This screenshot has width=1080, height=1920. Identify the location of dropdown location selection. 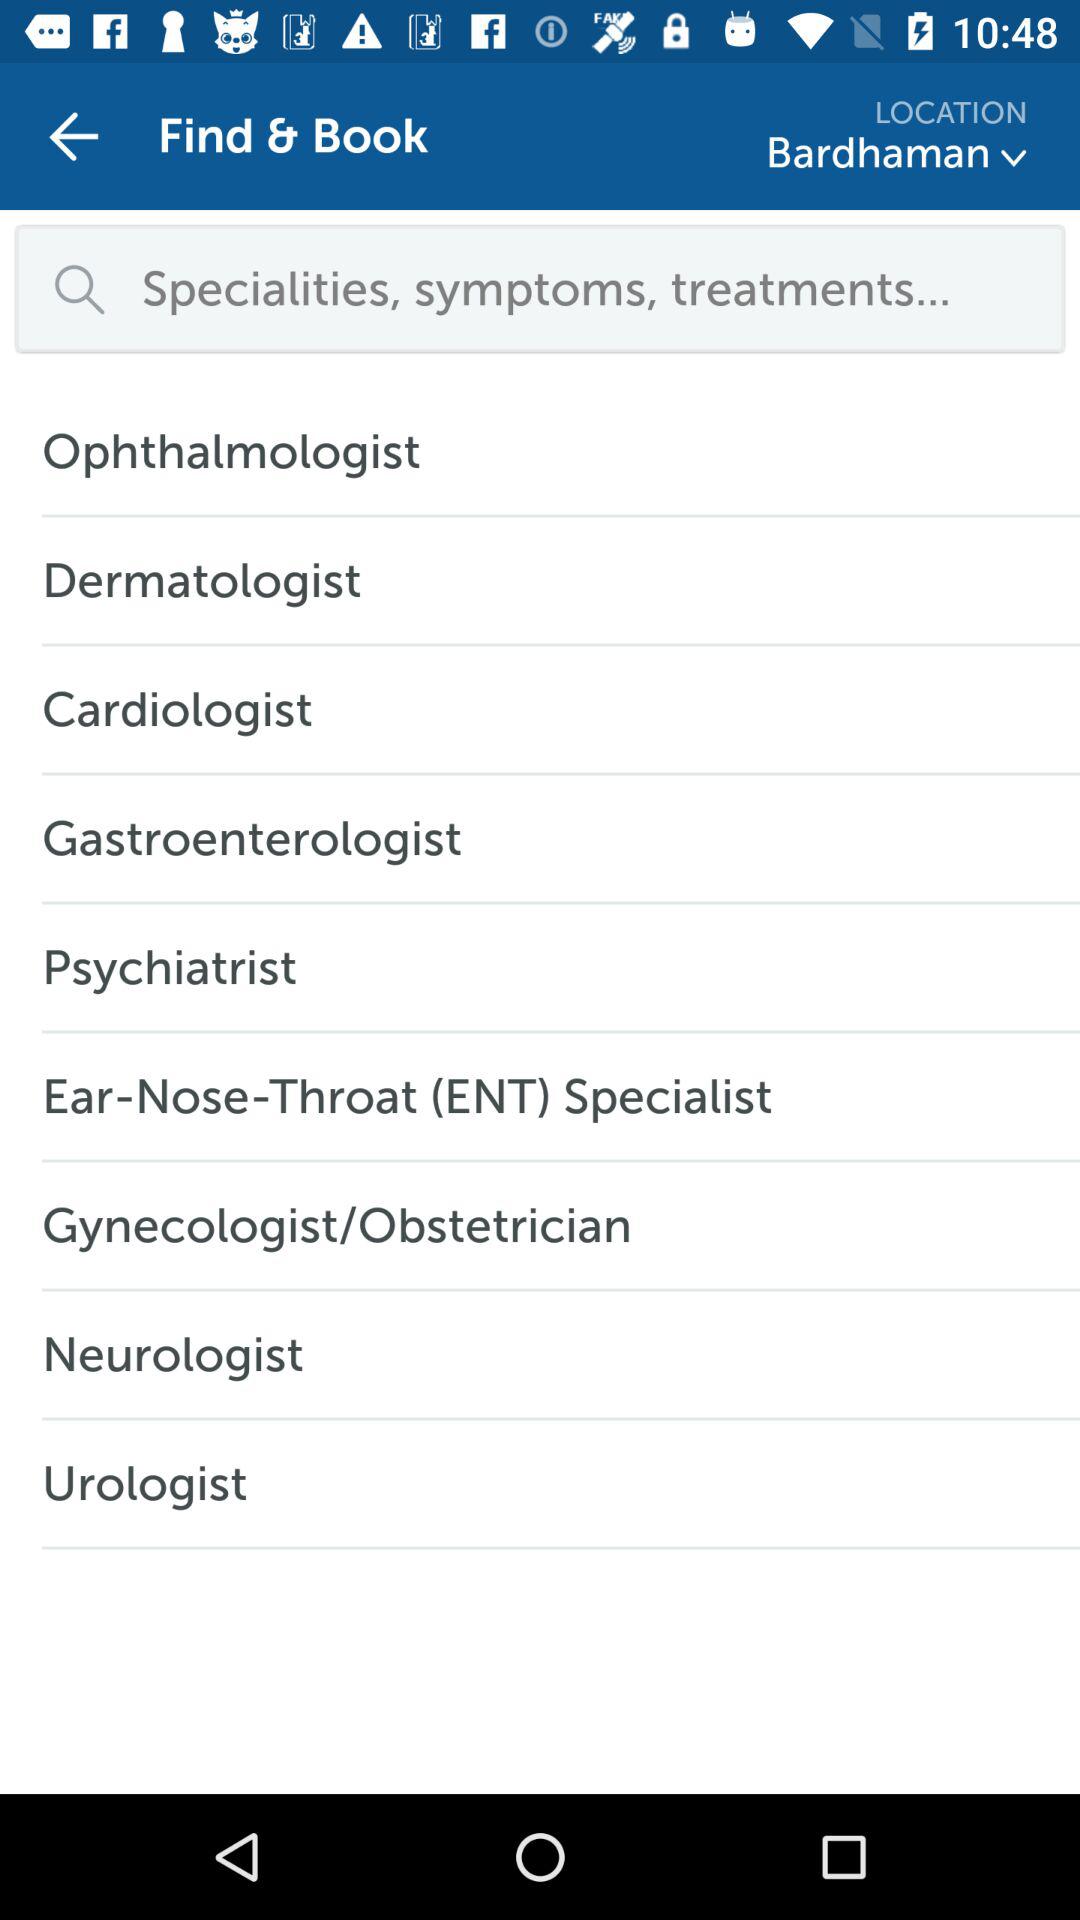
(1014, 158).